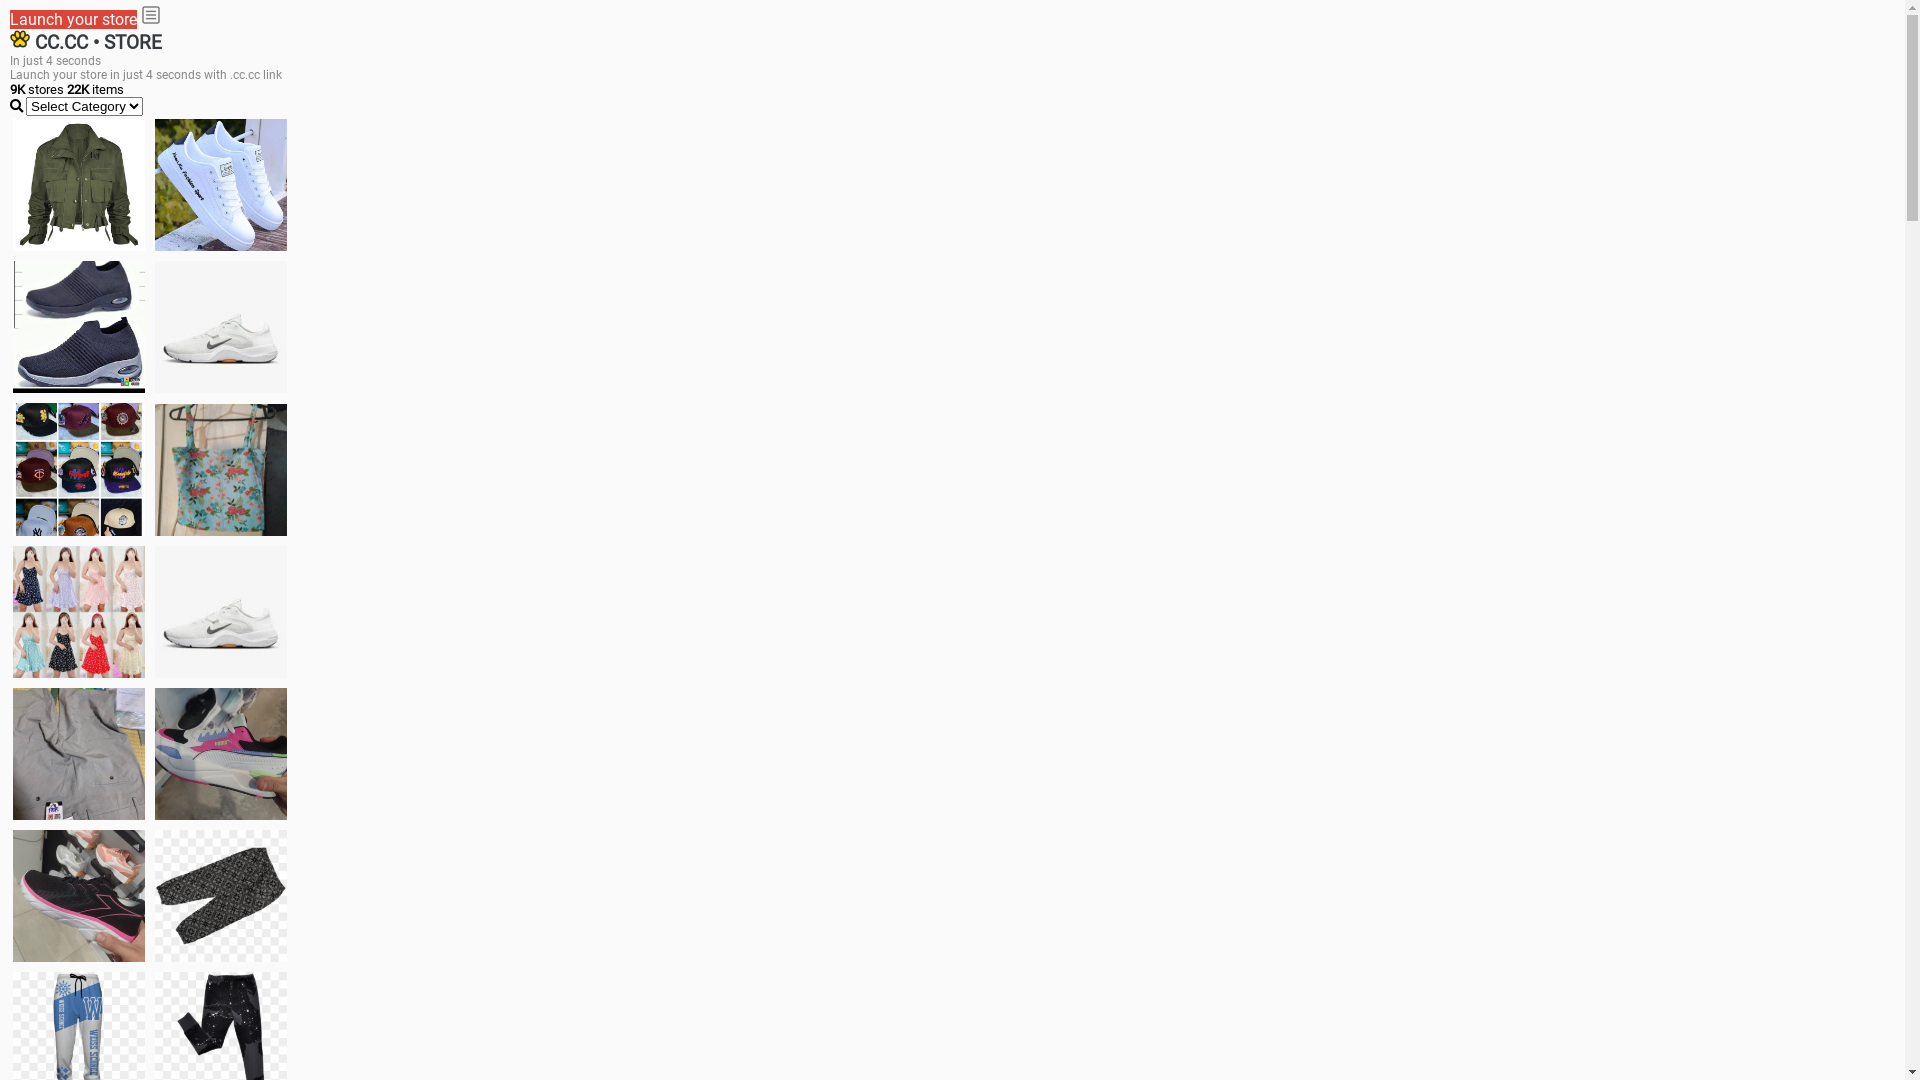 This screenshot has height=1080, width=1920. Describe the element at coordinates (221, 185) in the screenshot. I see `white shoes` at that location.